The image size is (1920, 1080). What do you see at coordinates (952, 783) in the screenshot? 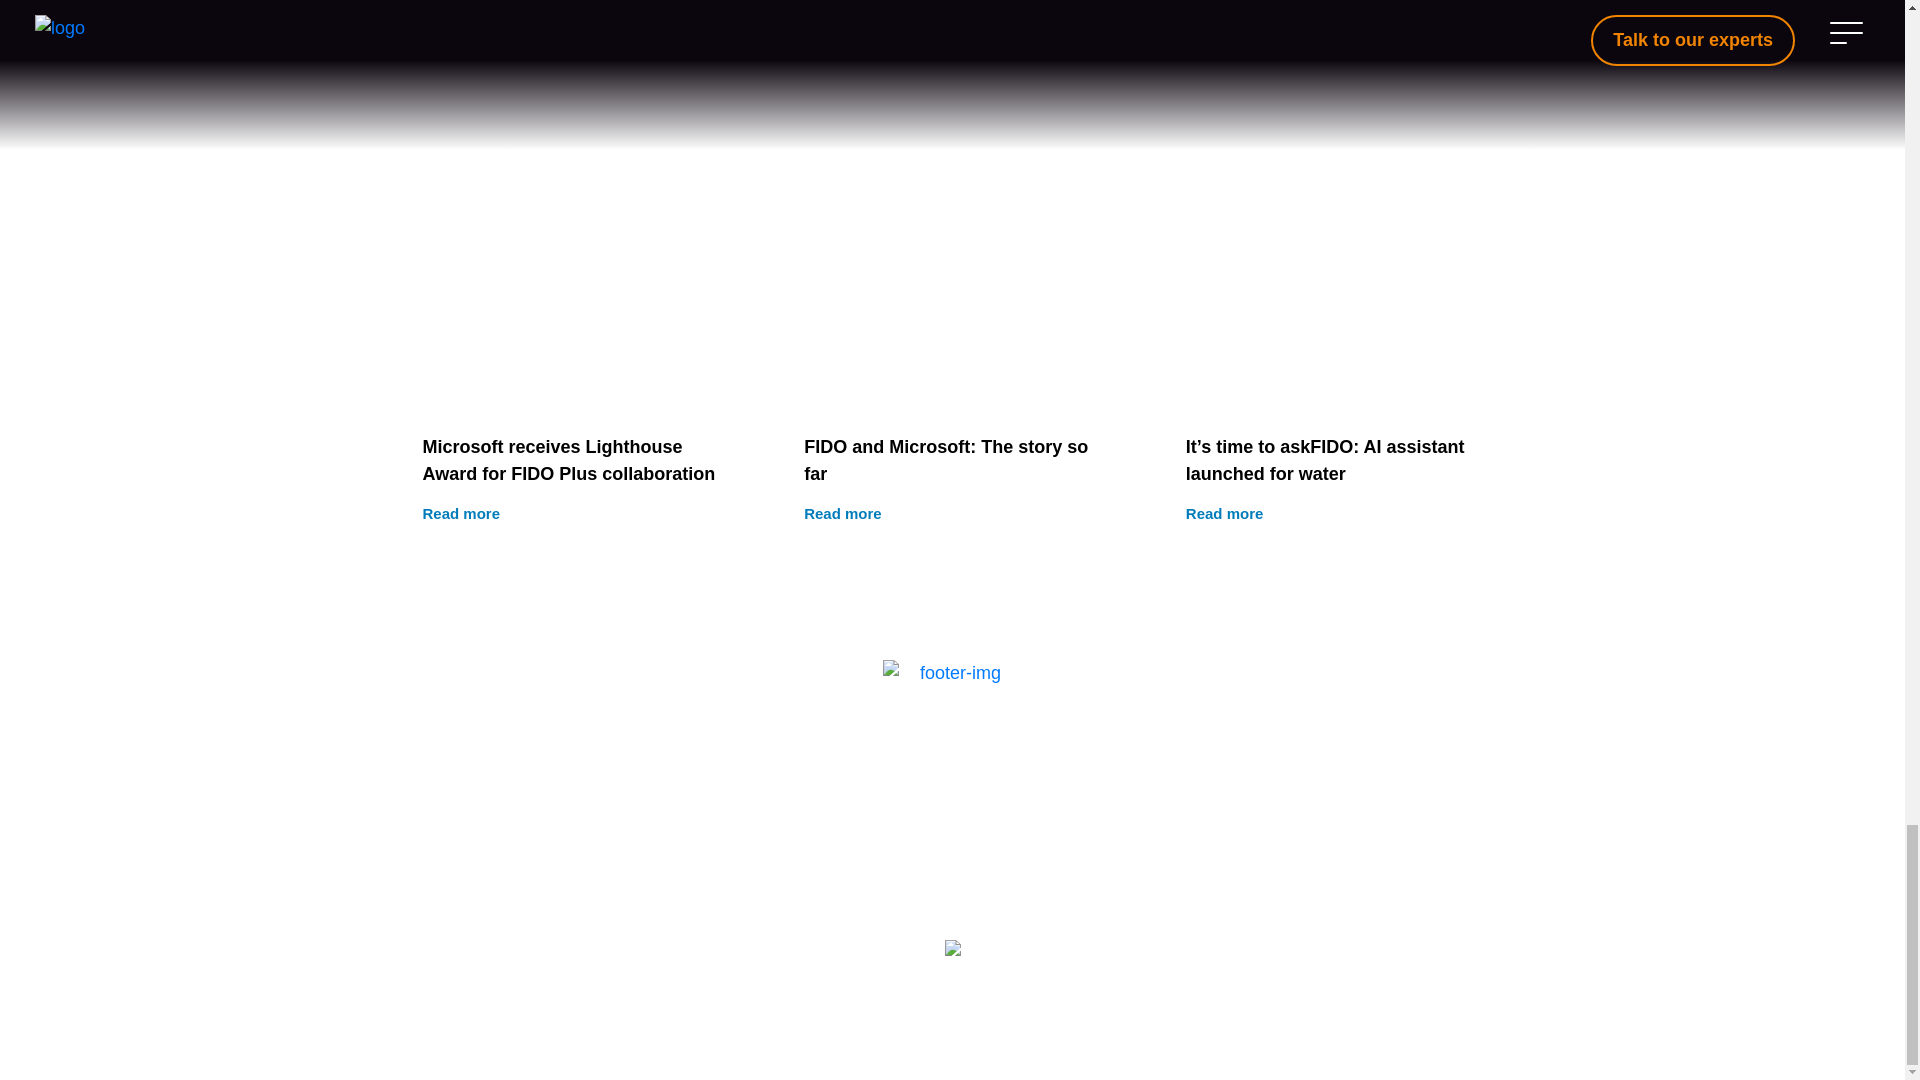
I see `News` at bounding box center [952, 783].